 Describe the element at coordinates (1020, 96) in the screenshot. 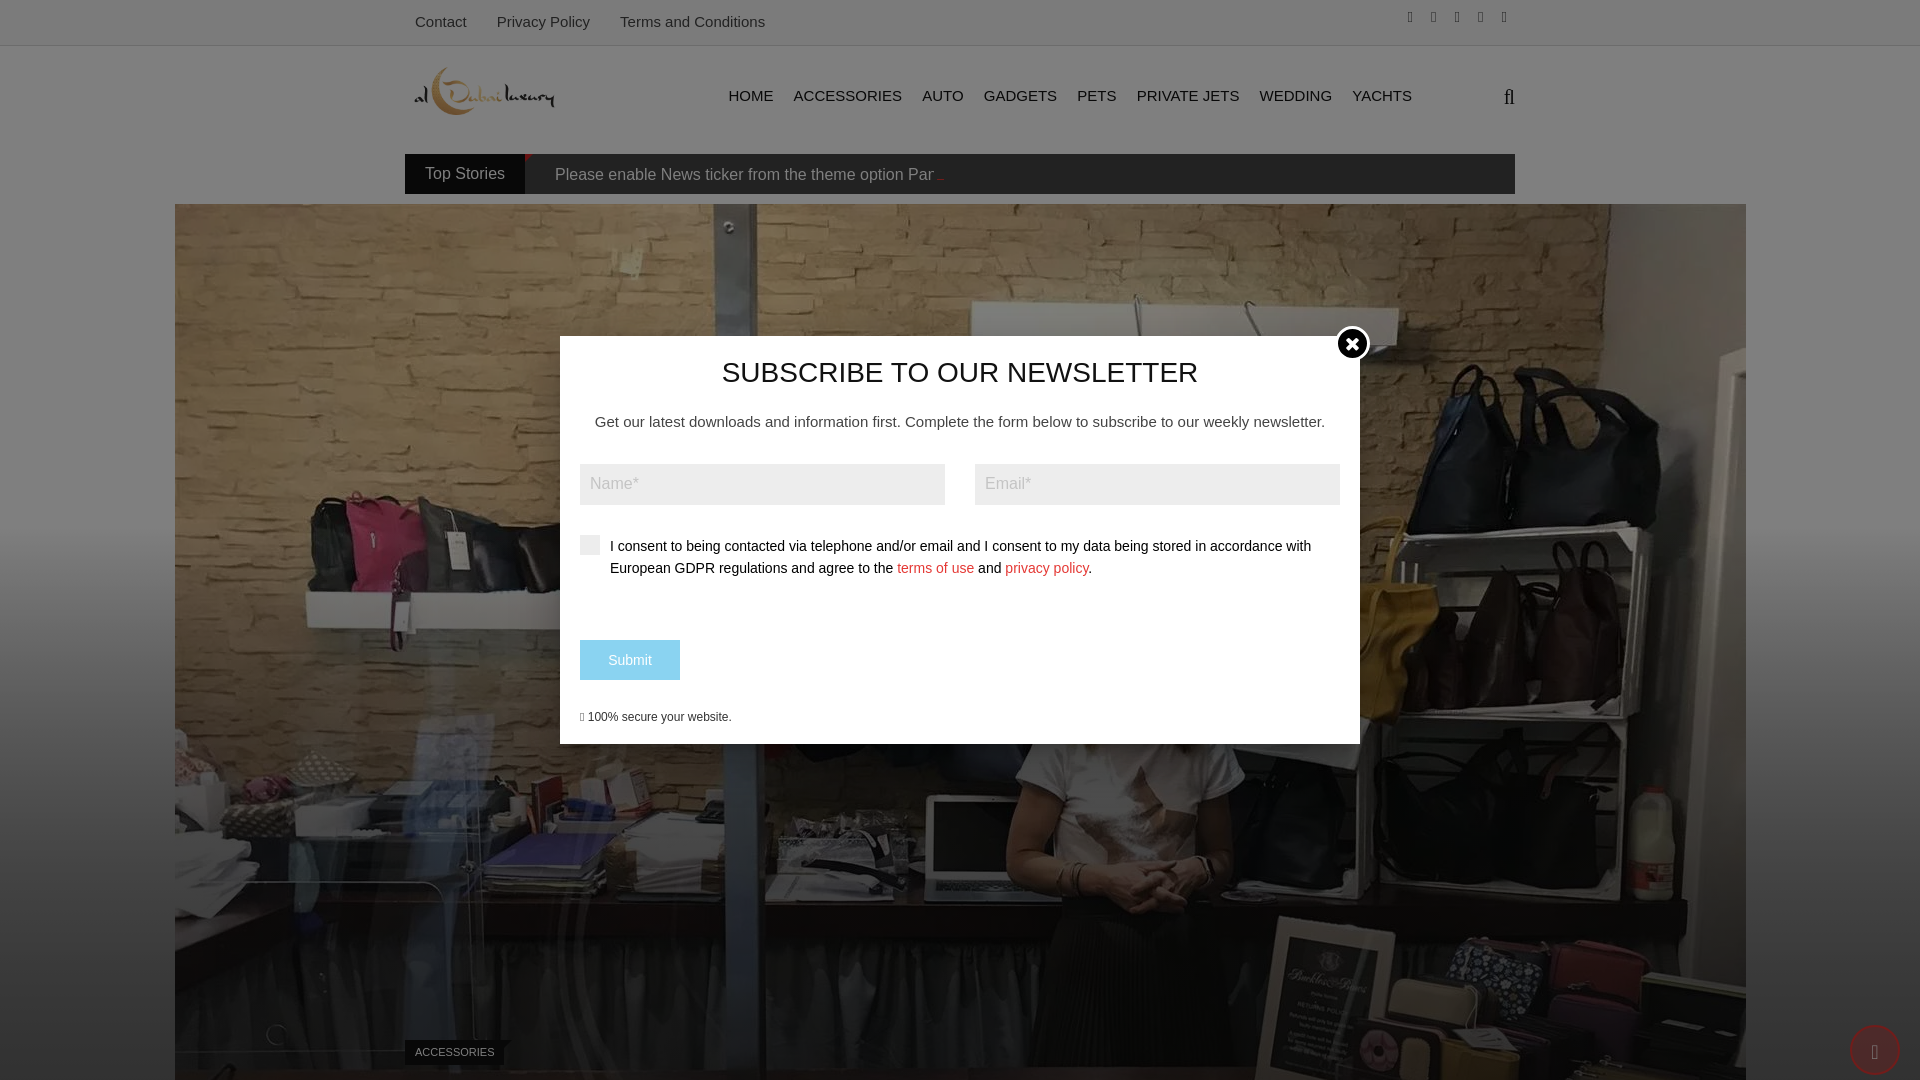

I see `GADGETS` at that location.